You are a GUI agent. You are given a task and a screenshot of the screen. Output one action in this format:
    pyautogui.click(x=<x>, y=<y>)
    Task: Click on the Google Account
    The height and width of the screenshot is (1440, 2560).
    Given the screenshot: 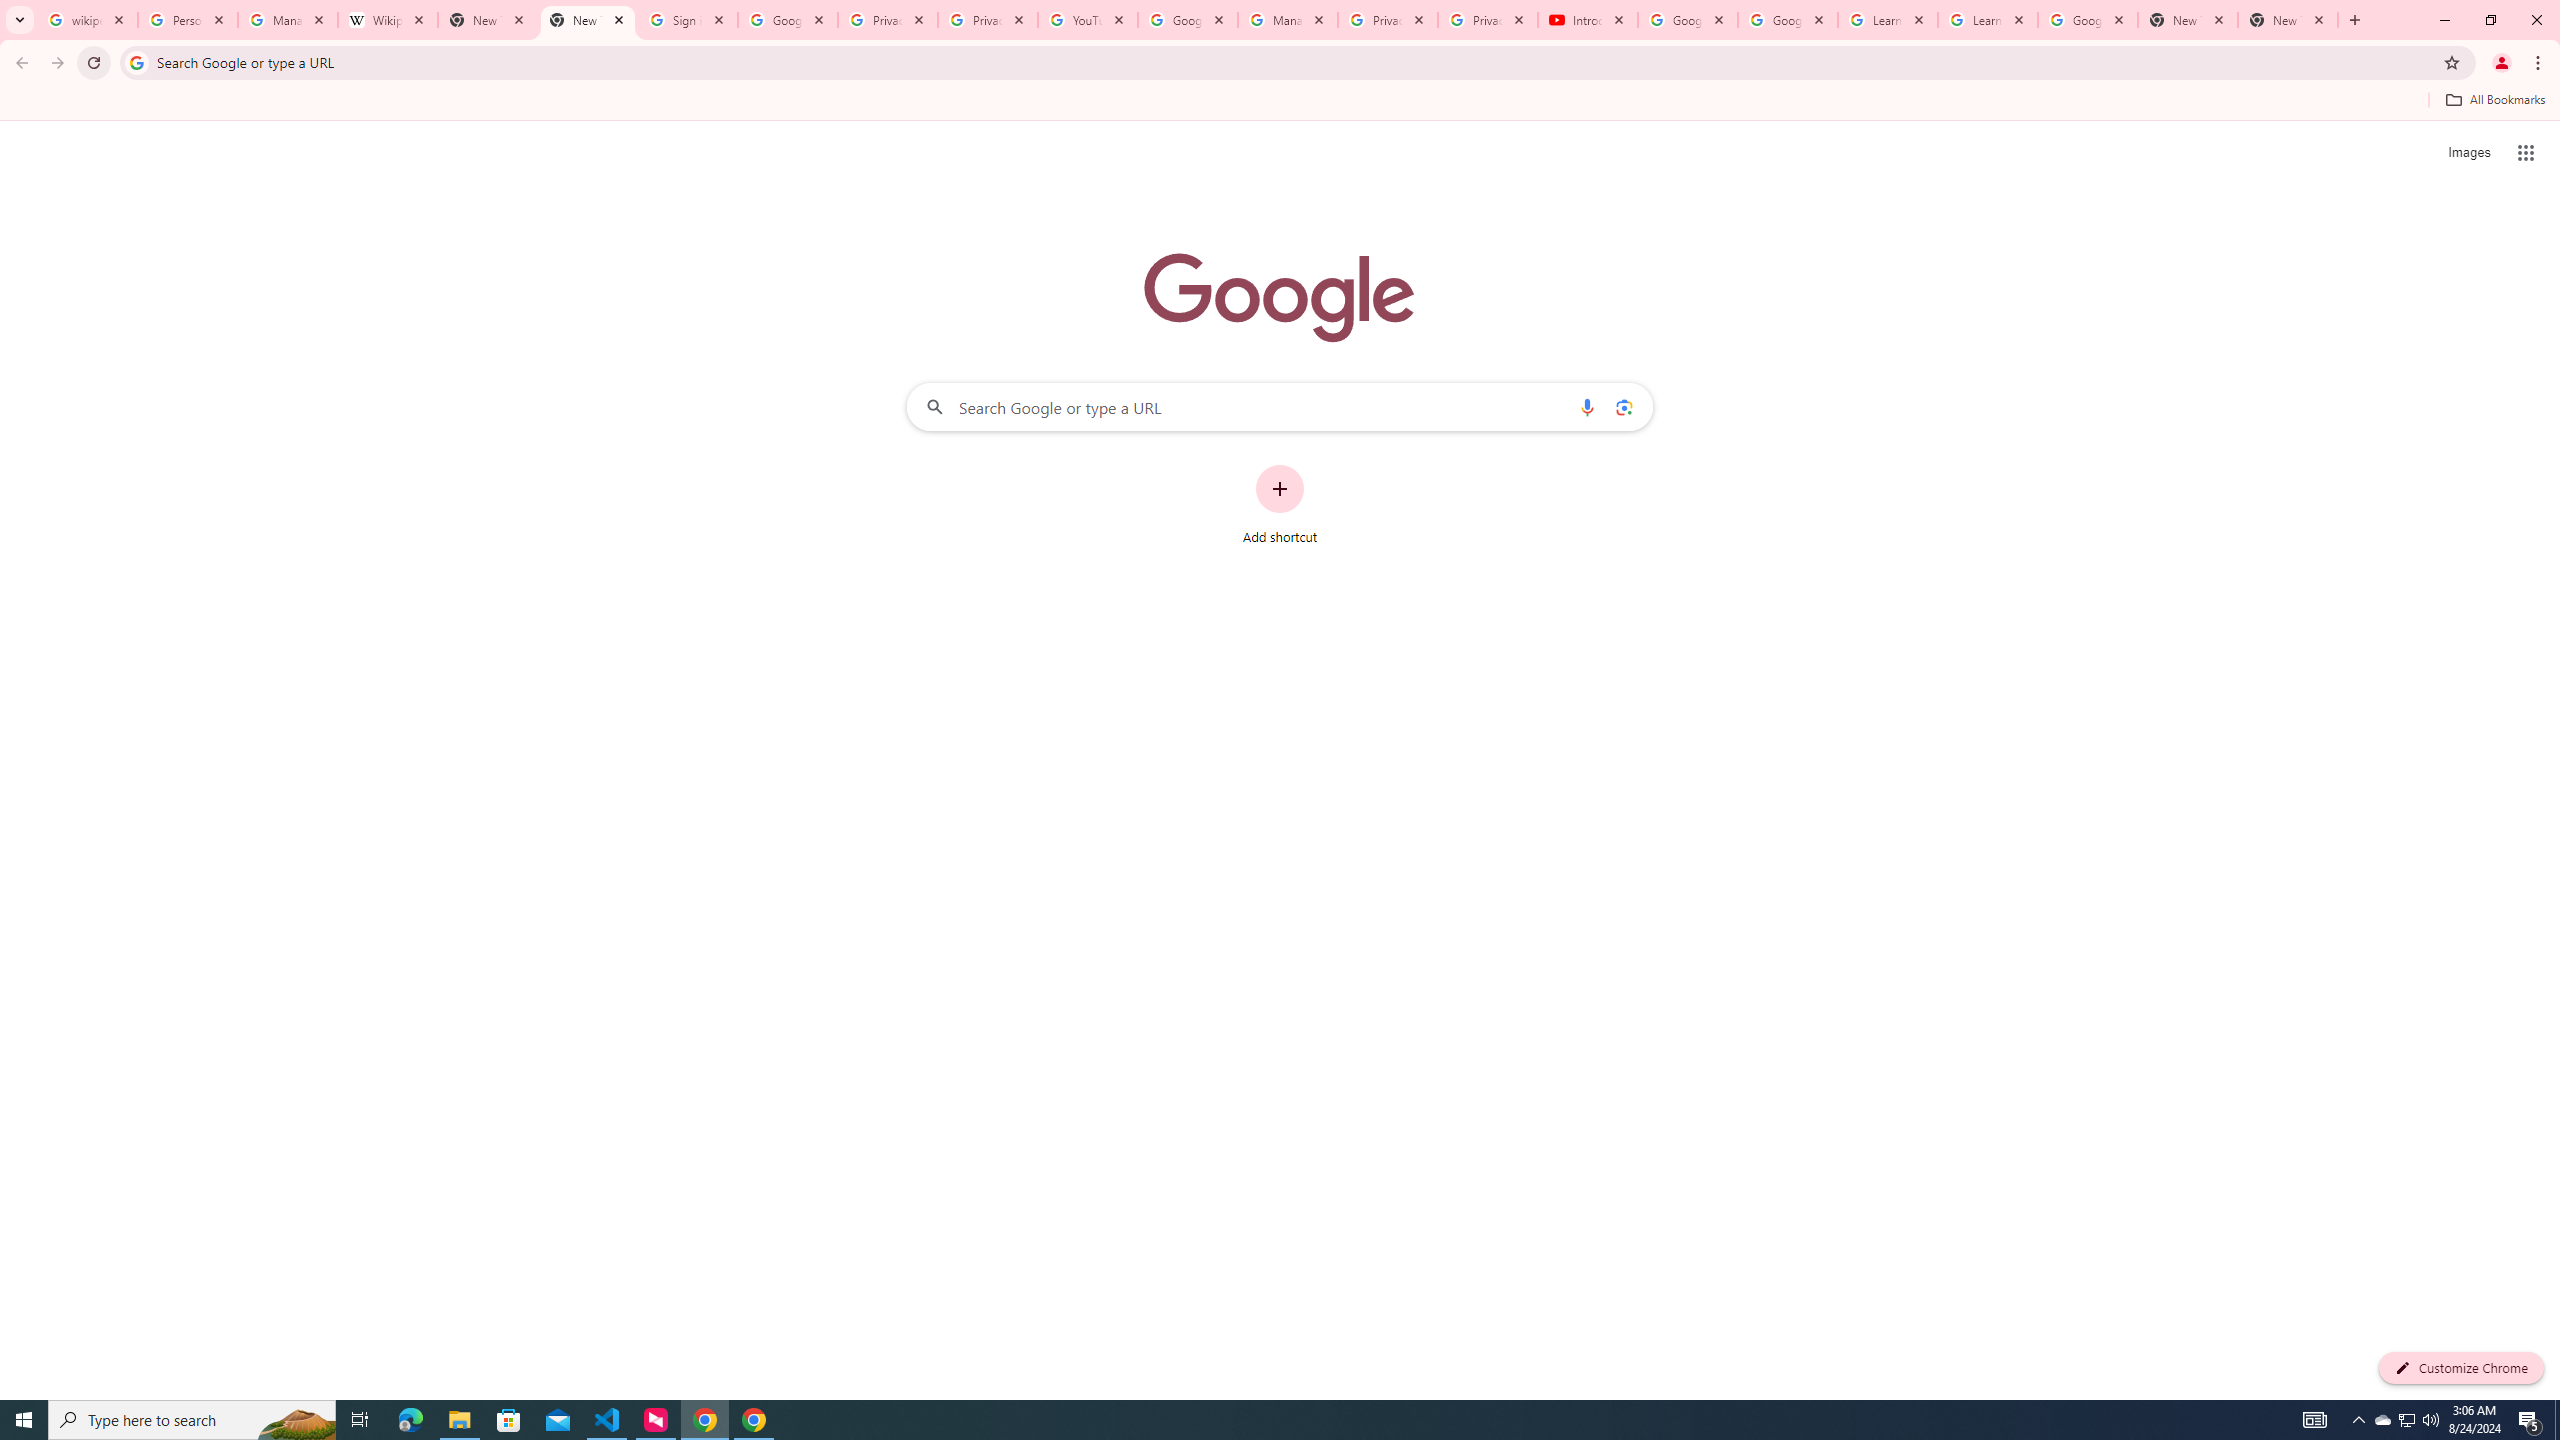 What is the action you would take?
    pyautogui.click(x=2088, y=20)
    